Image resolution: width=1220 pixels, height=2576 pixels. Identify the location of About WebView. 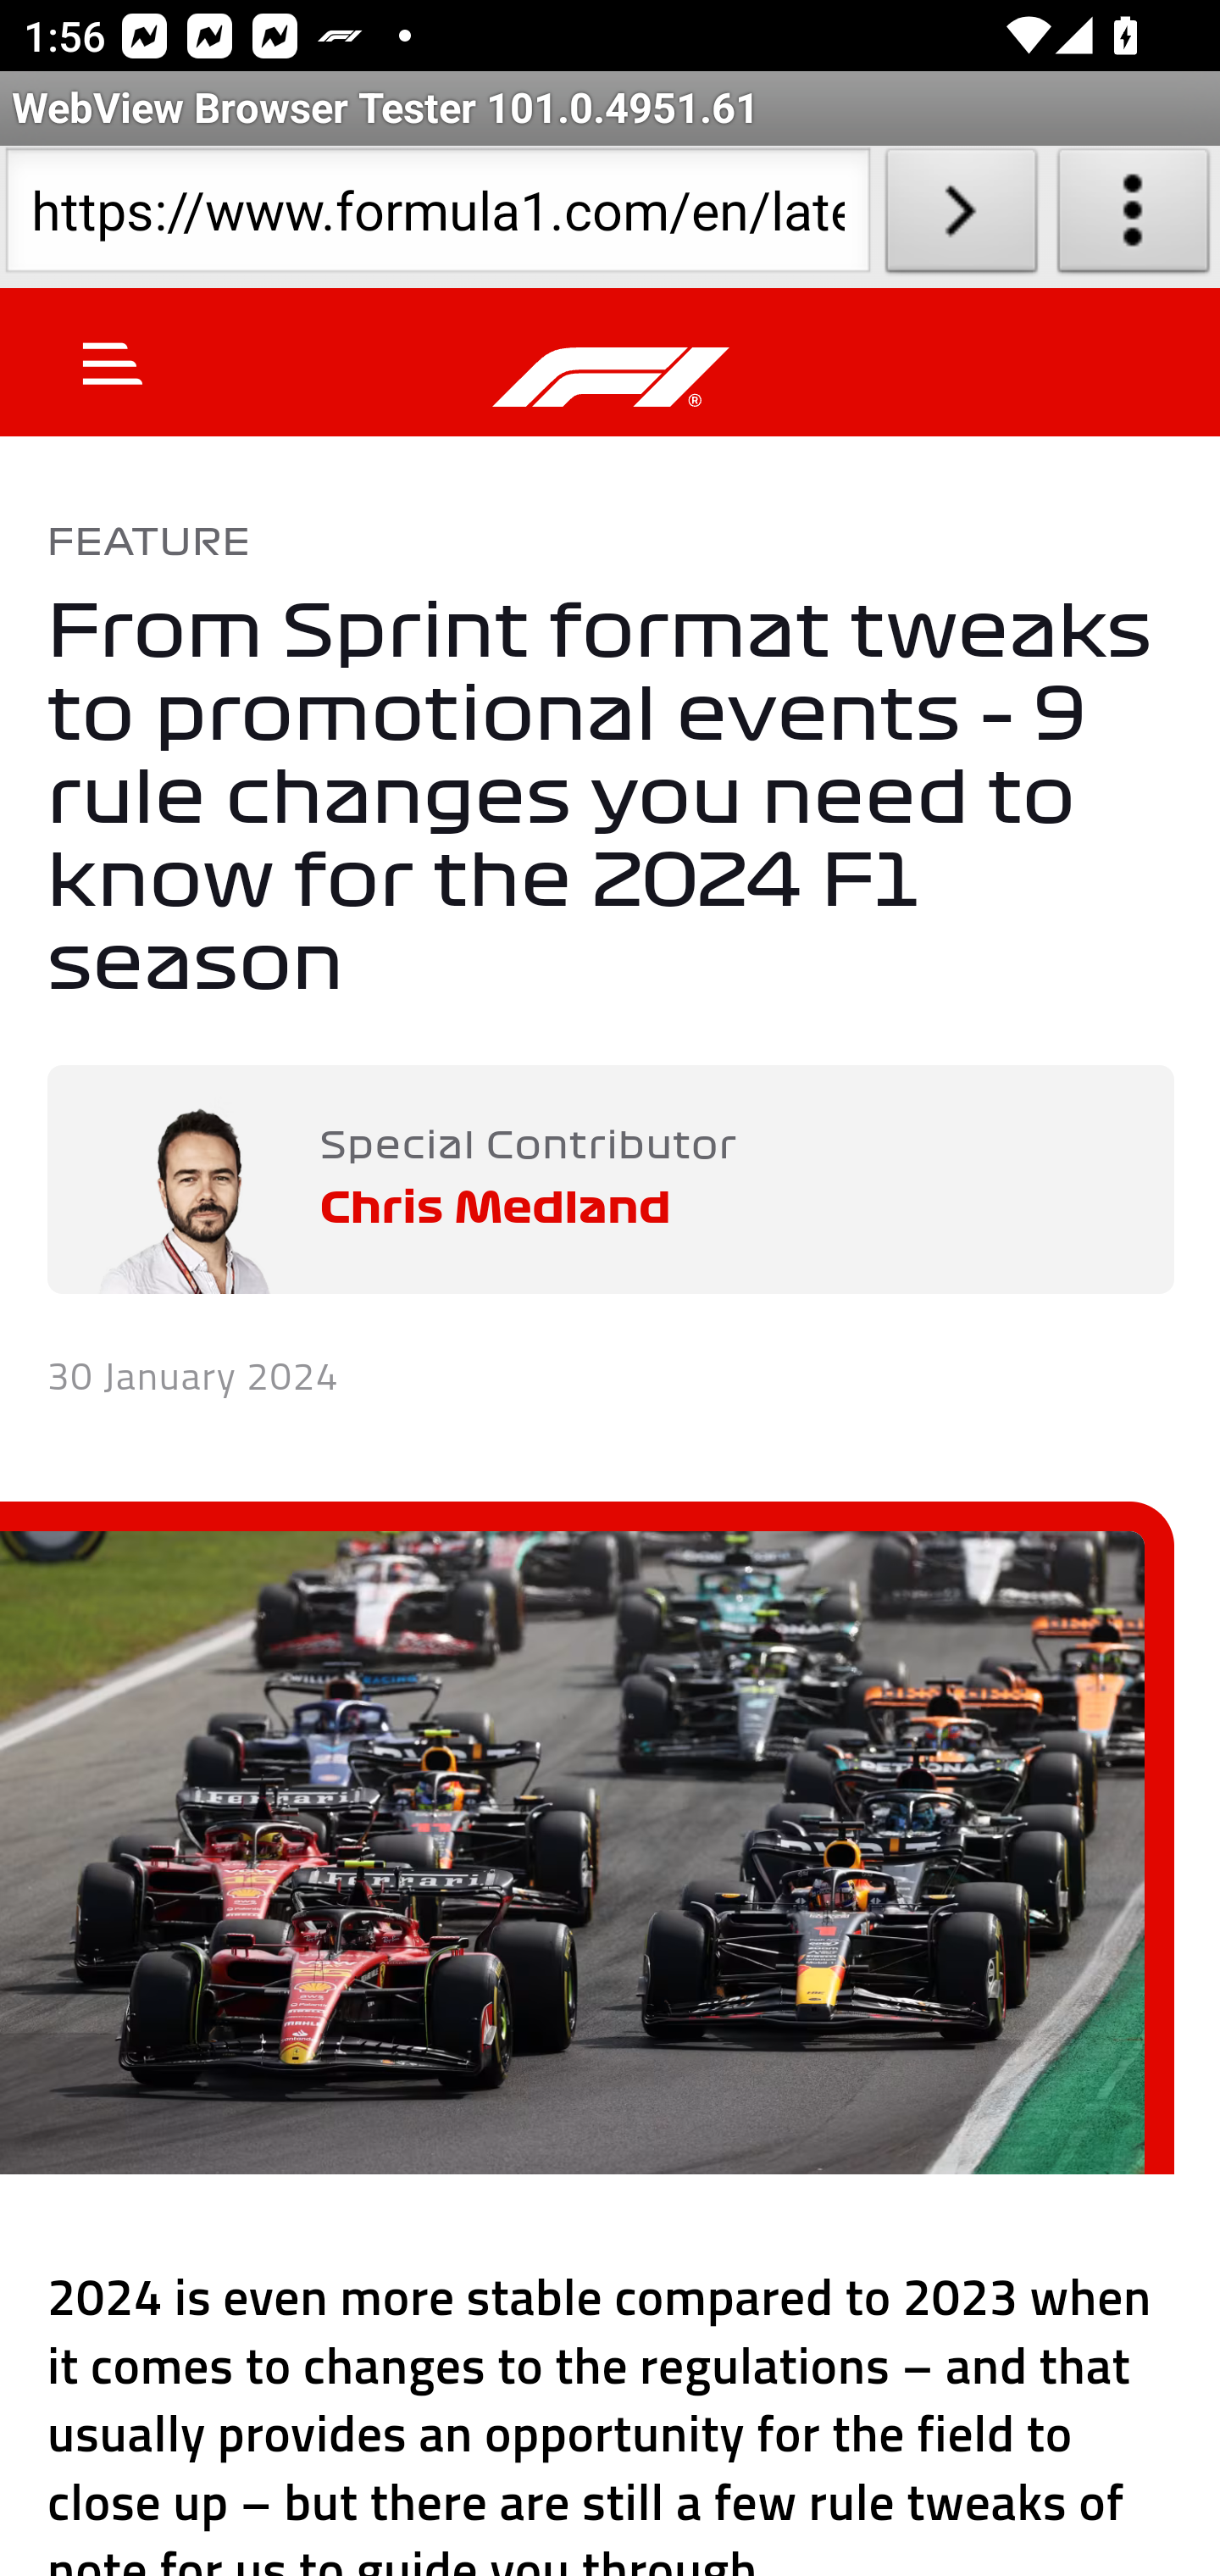
(1134, 217).